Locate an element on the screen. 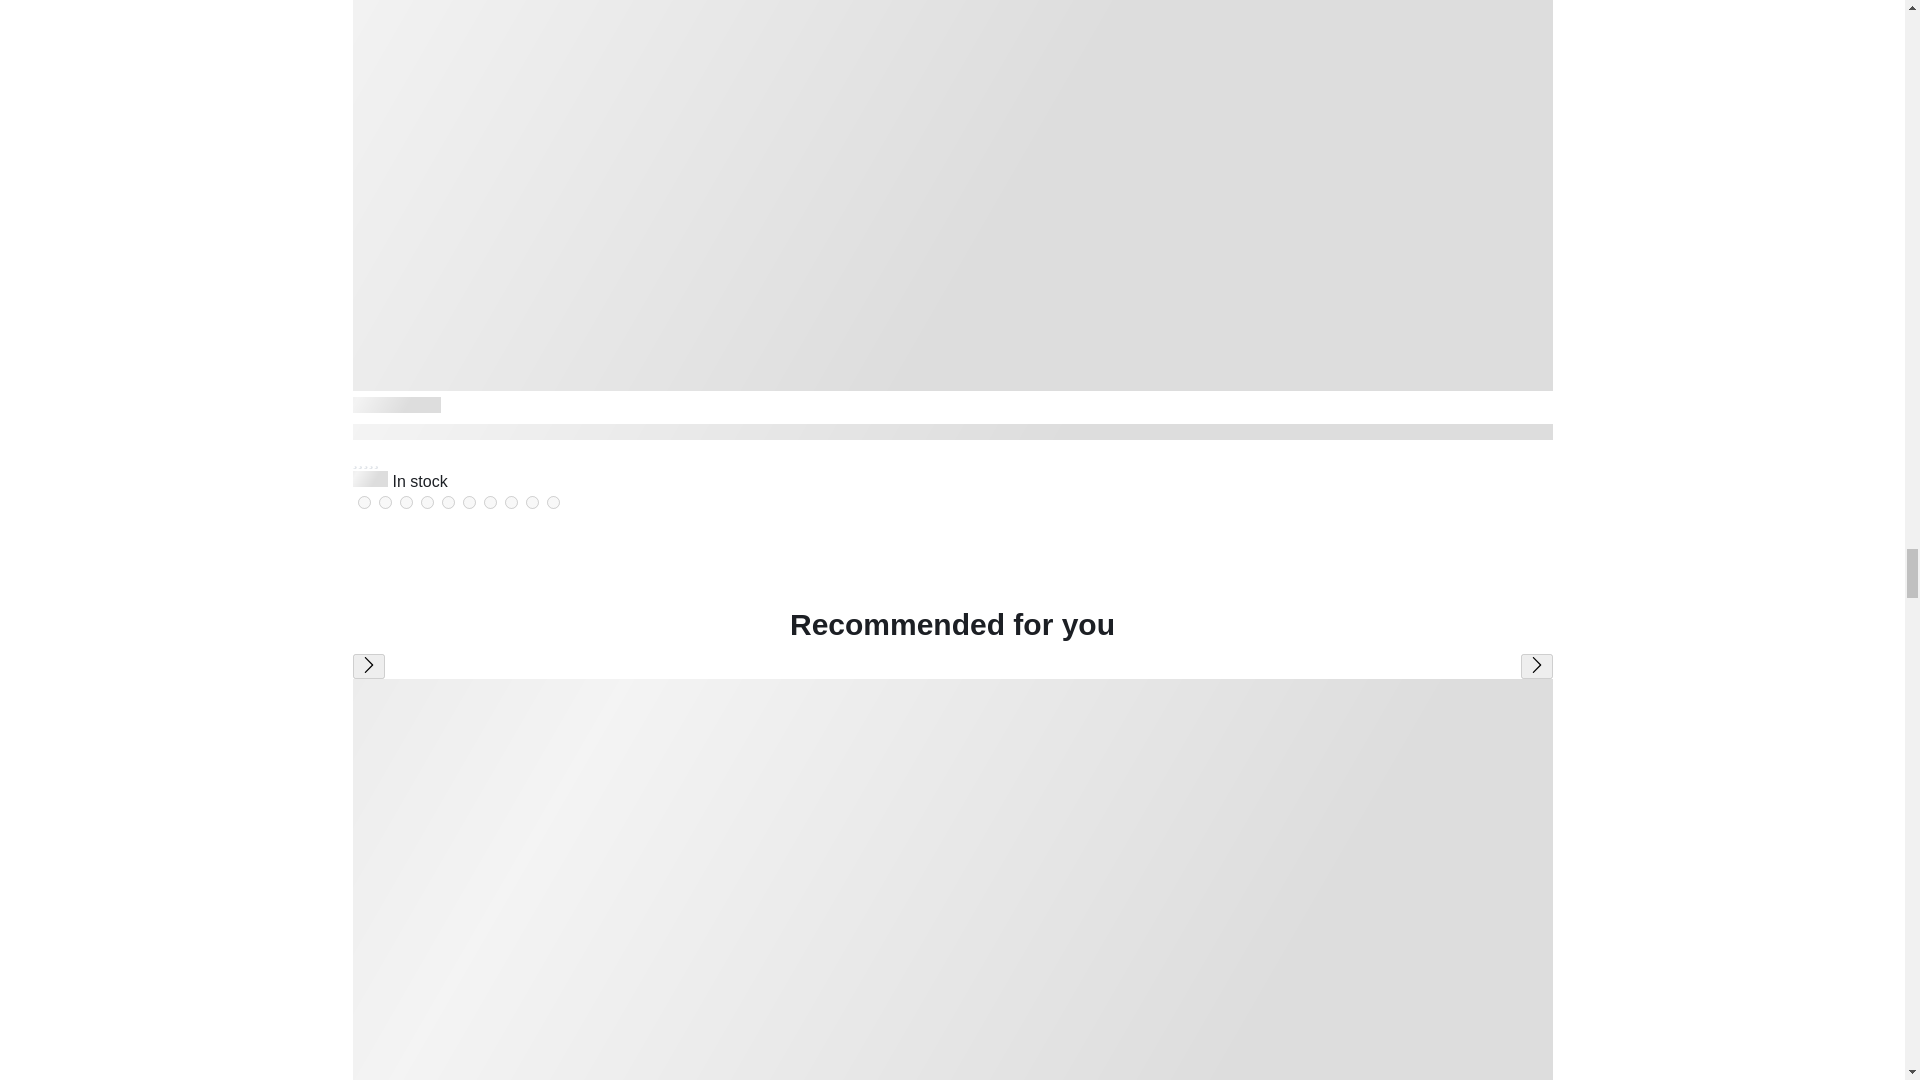  on is located at coordinates (426, 502).